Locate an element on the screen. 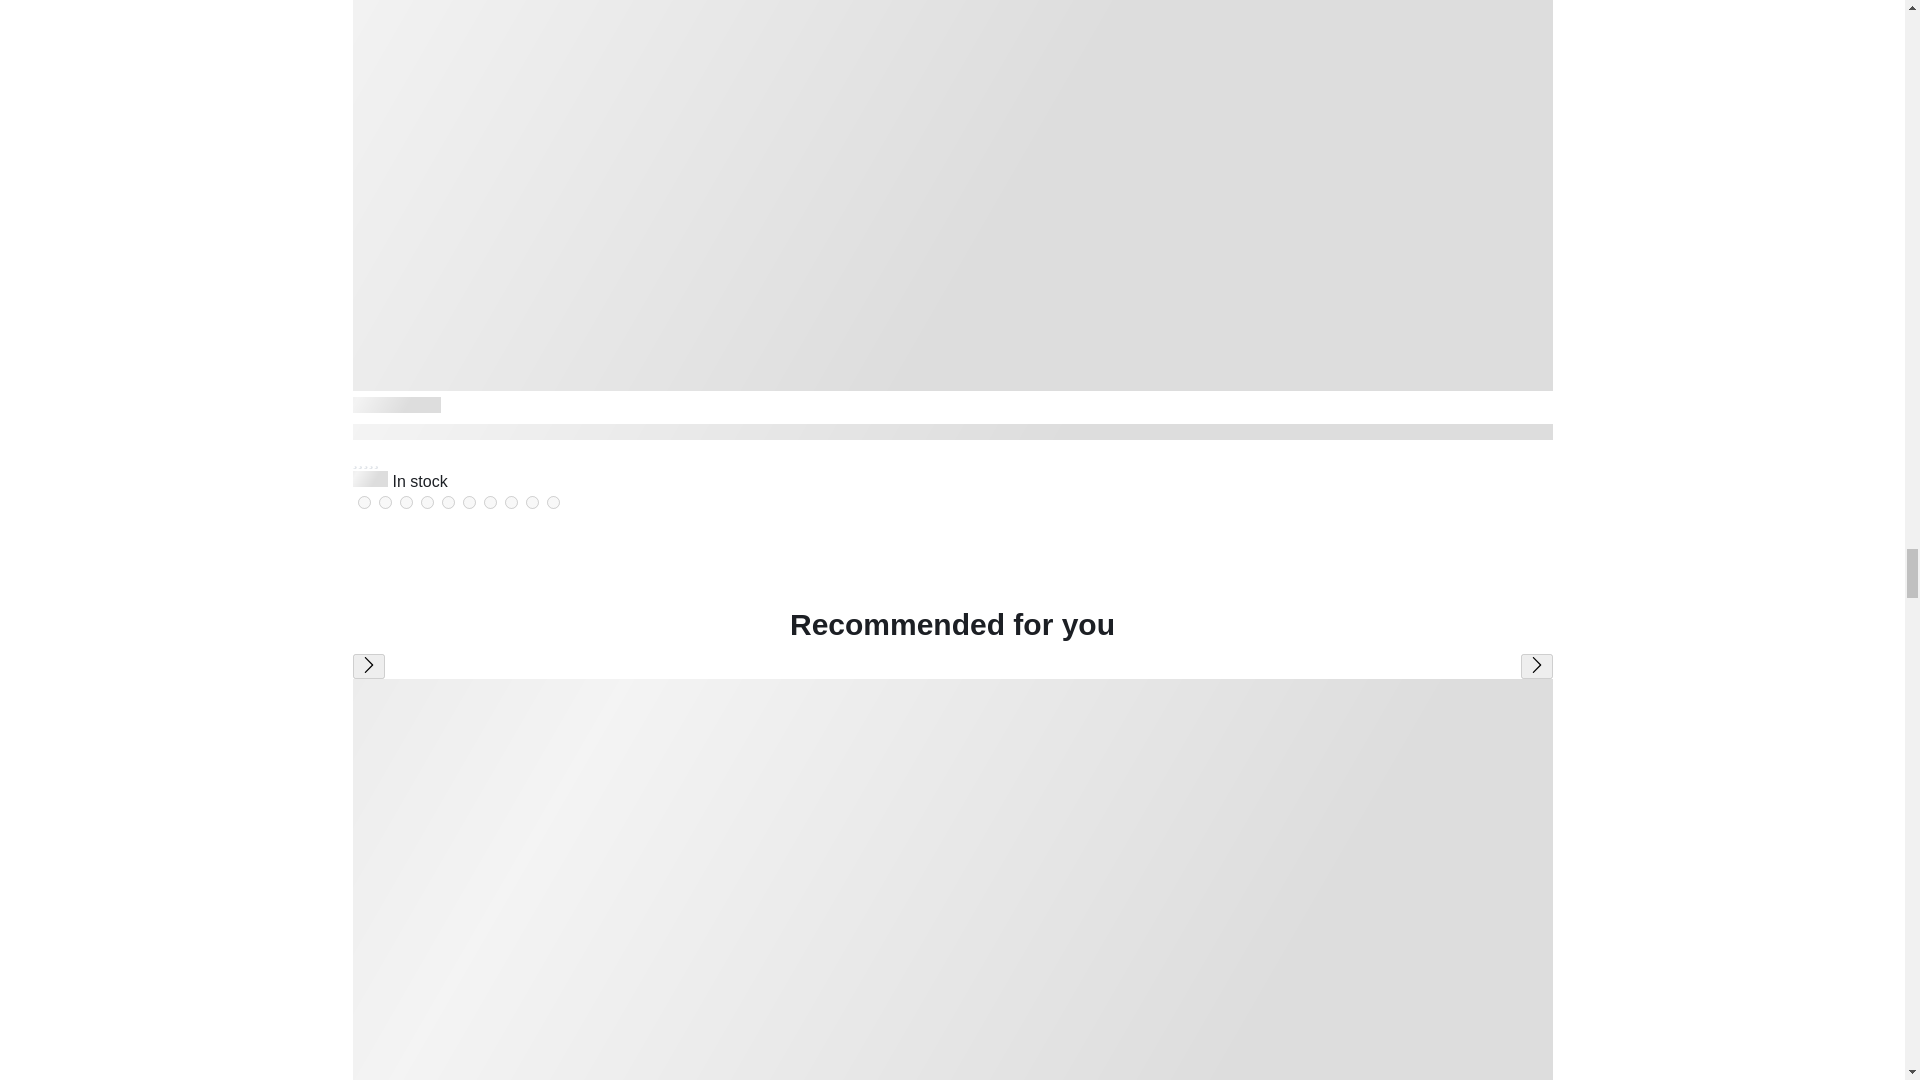  on is located at coordinates (426, 502).